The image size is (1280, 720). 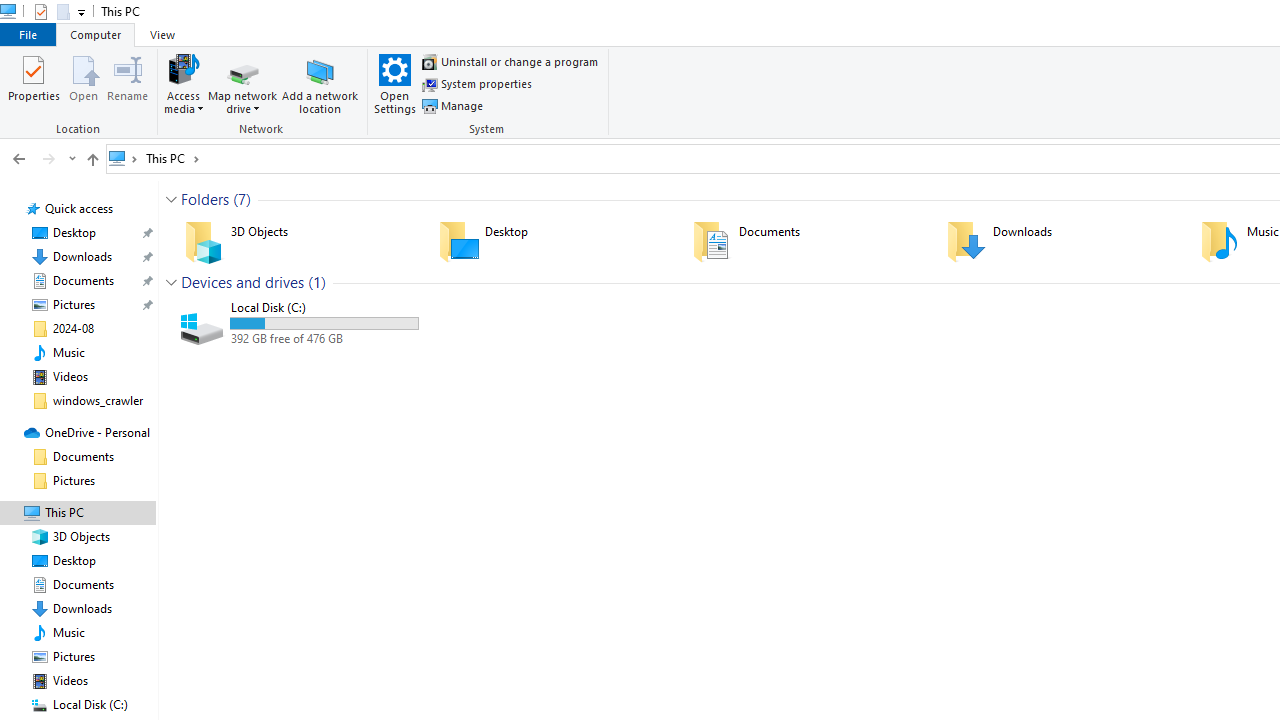 I want to click on All locations, so click(x=124, y=158).